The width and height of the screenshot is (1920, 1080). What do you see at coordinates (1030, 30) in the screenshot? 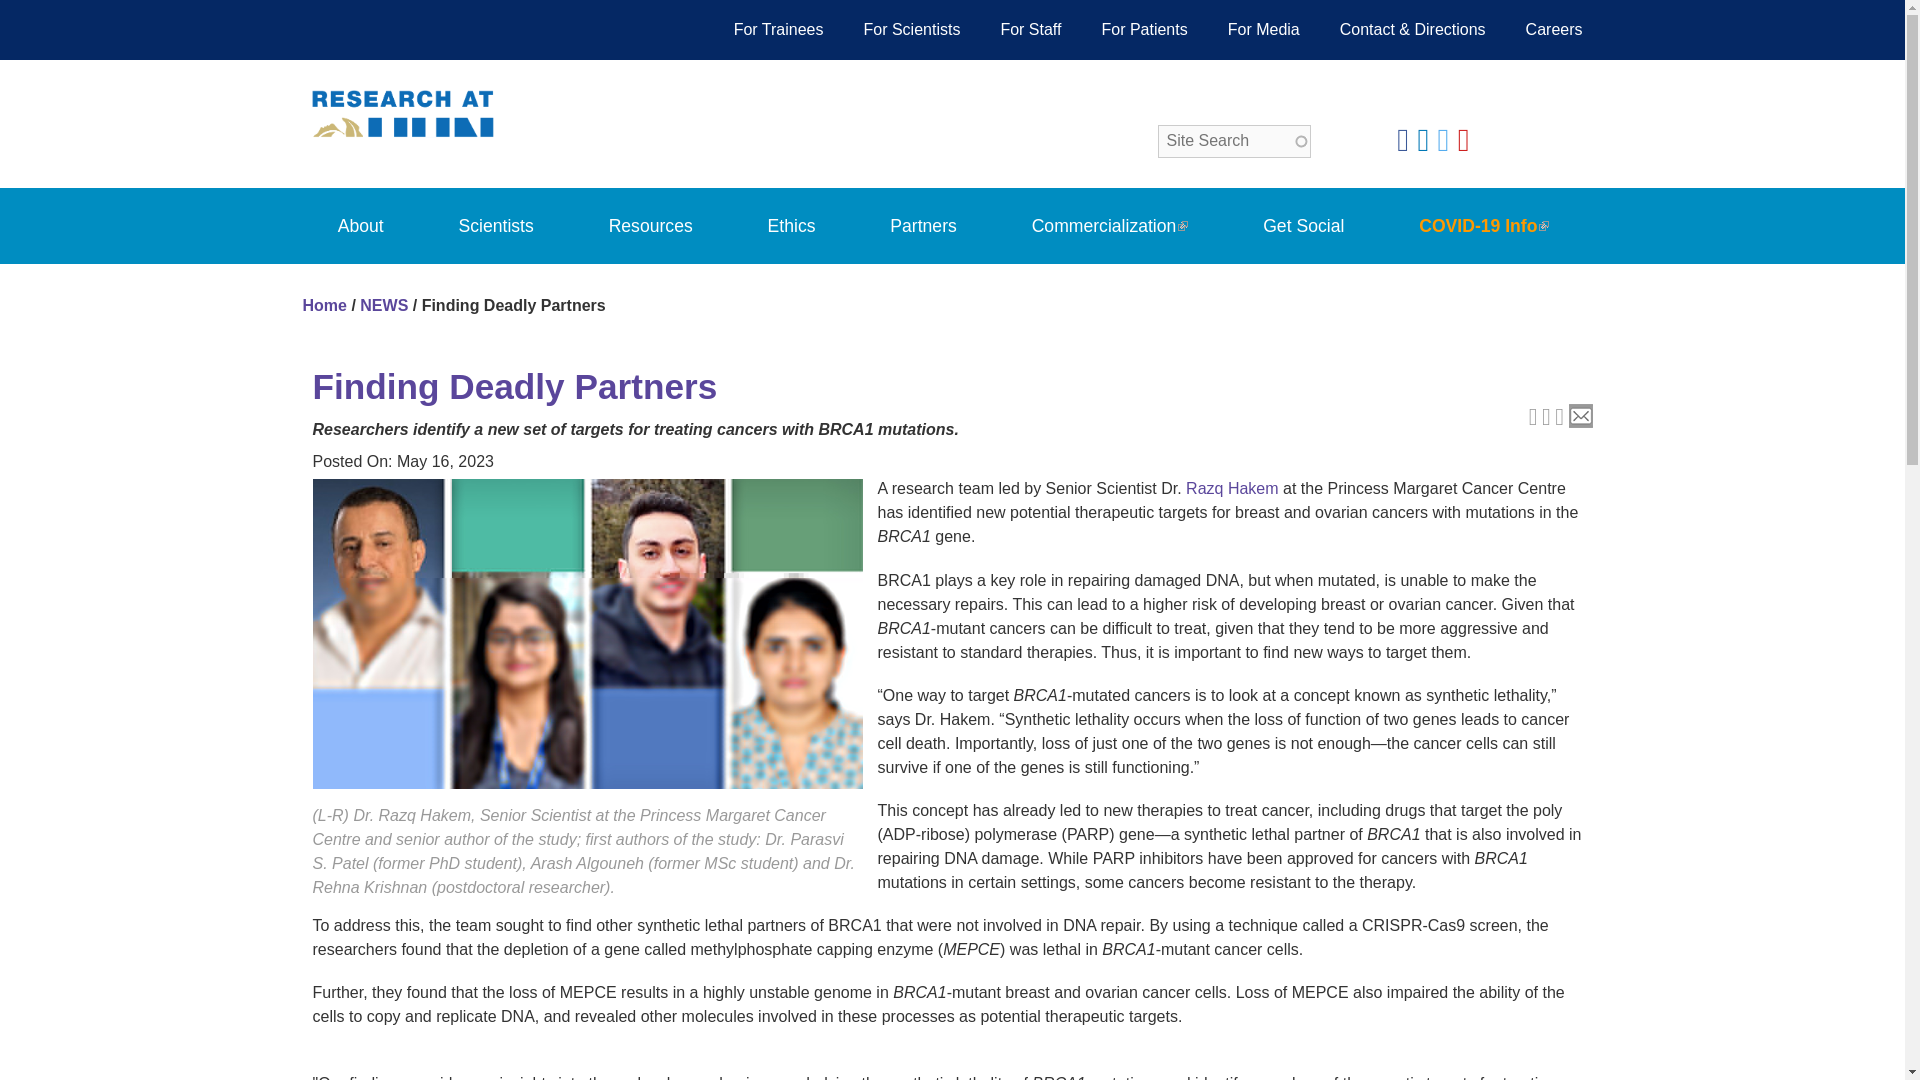
I see `For Staff` at bounding box center [1030, 30].